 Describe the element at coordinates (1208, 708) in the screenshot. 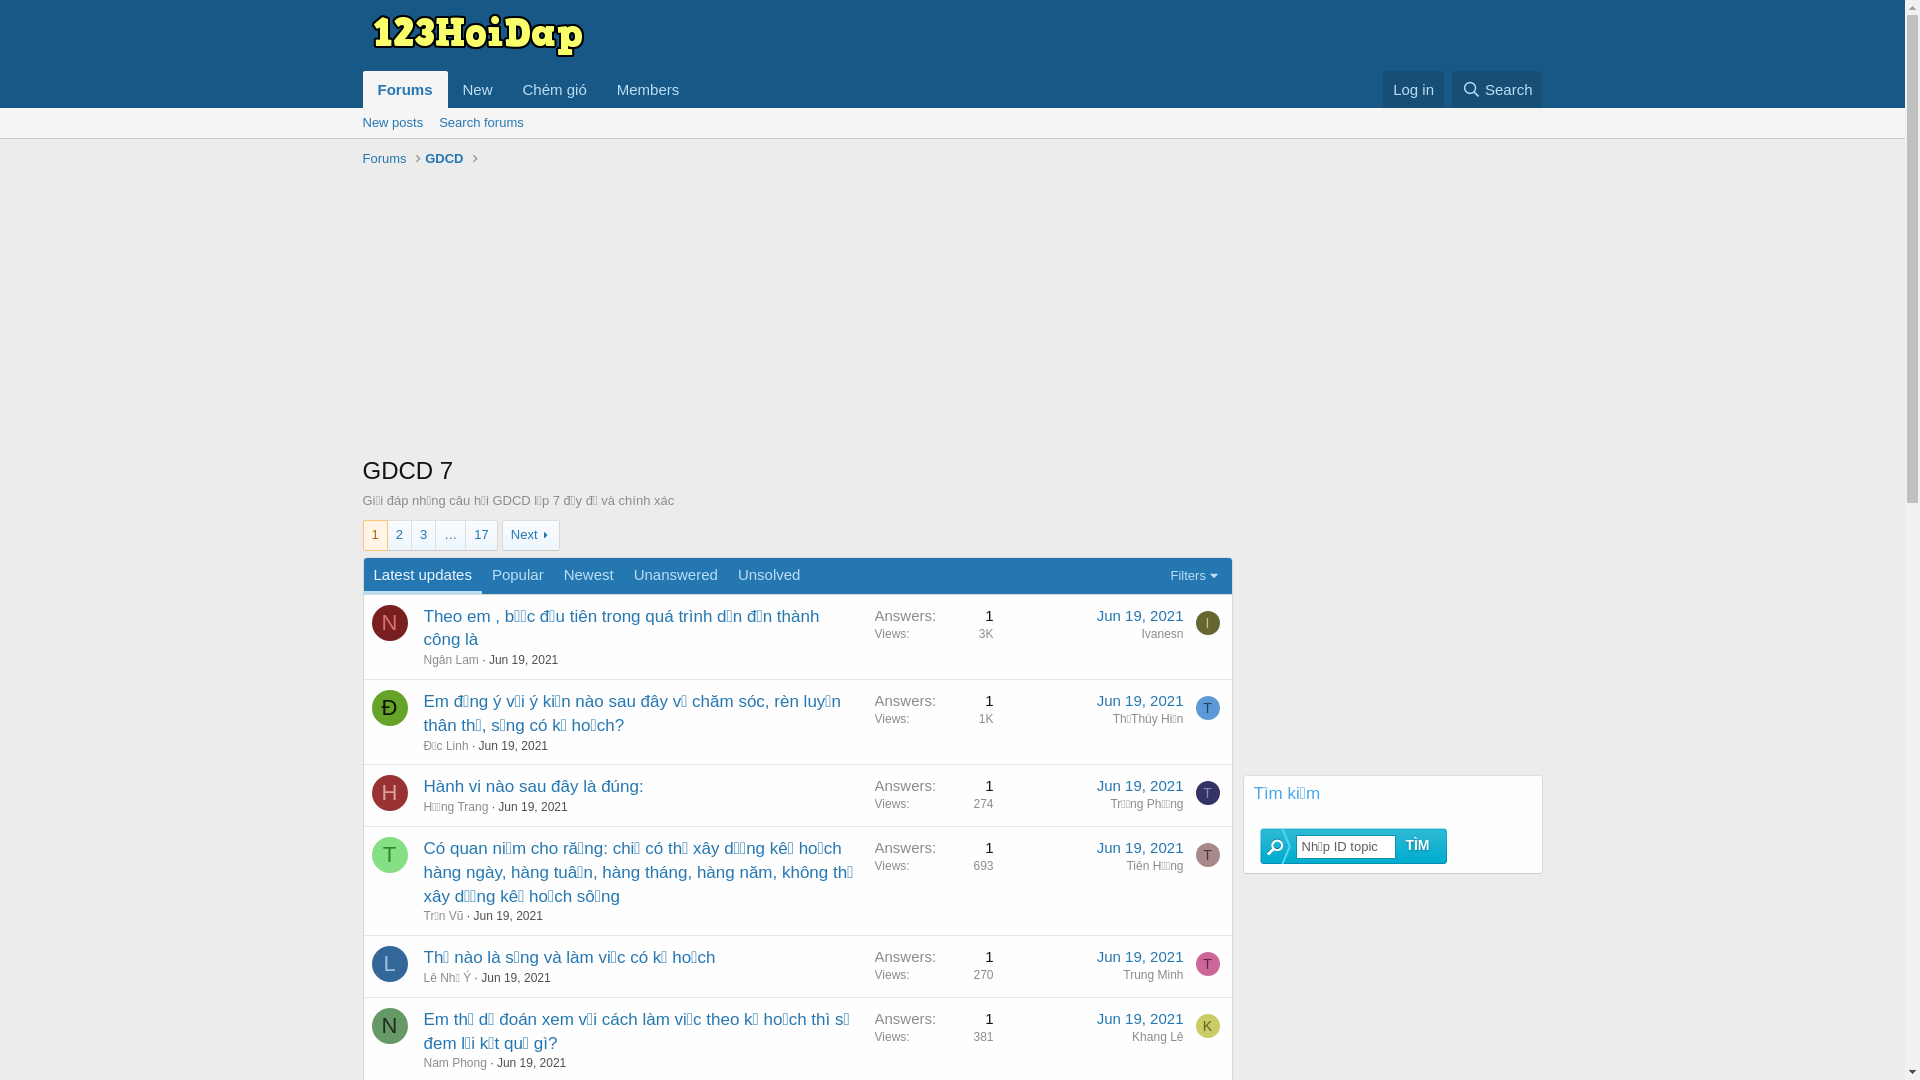

I see `T` at that location.